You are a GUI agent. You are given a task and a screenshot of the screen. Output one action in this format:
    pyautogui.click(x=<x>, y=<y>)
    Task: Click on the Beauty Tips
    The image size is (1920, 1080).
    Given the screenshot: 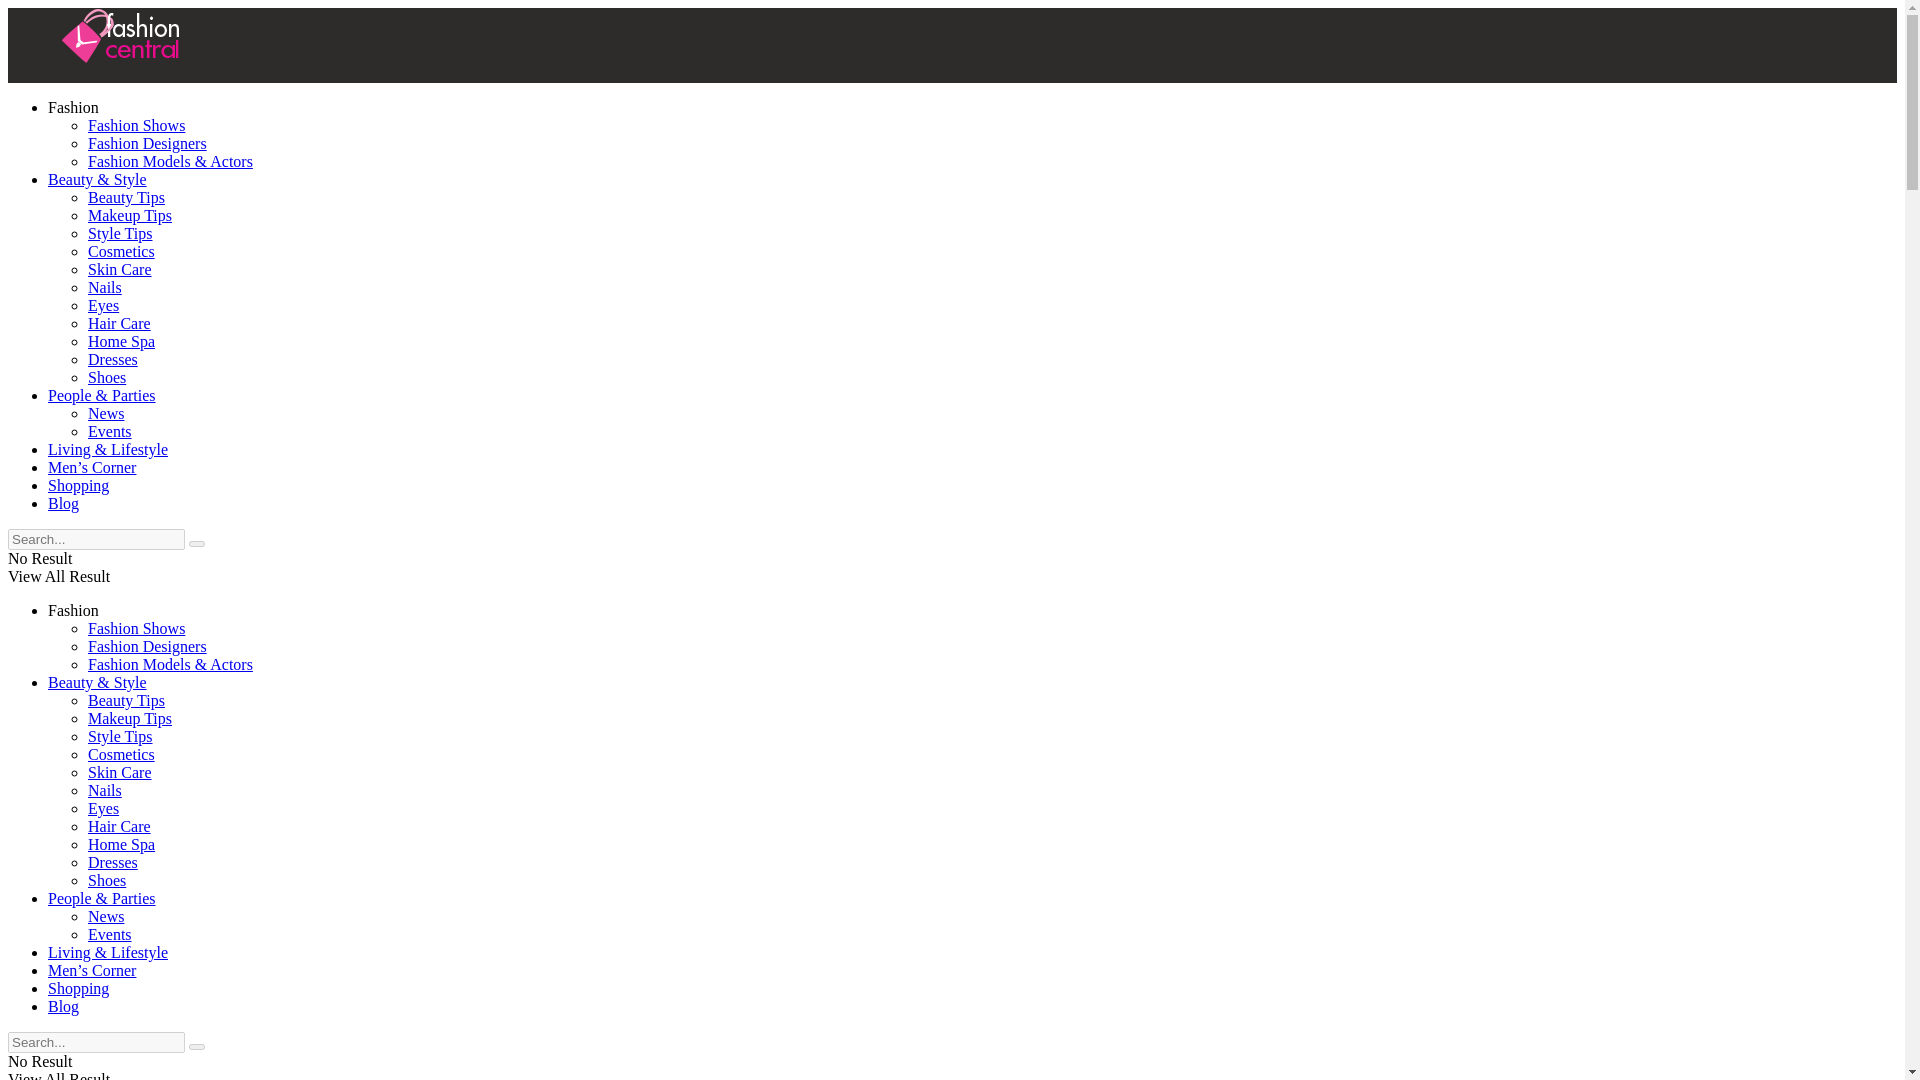 What is the action you would take?
    pyautogui.click(x=126, y=700)
    